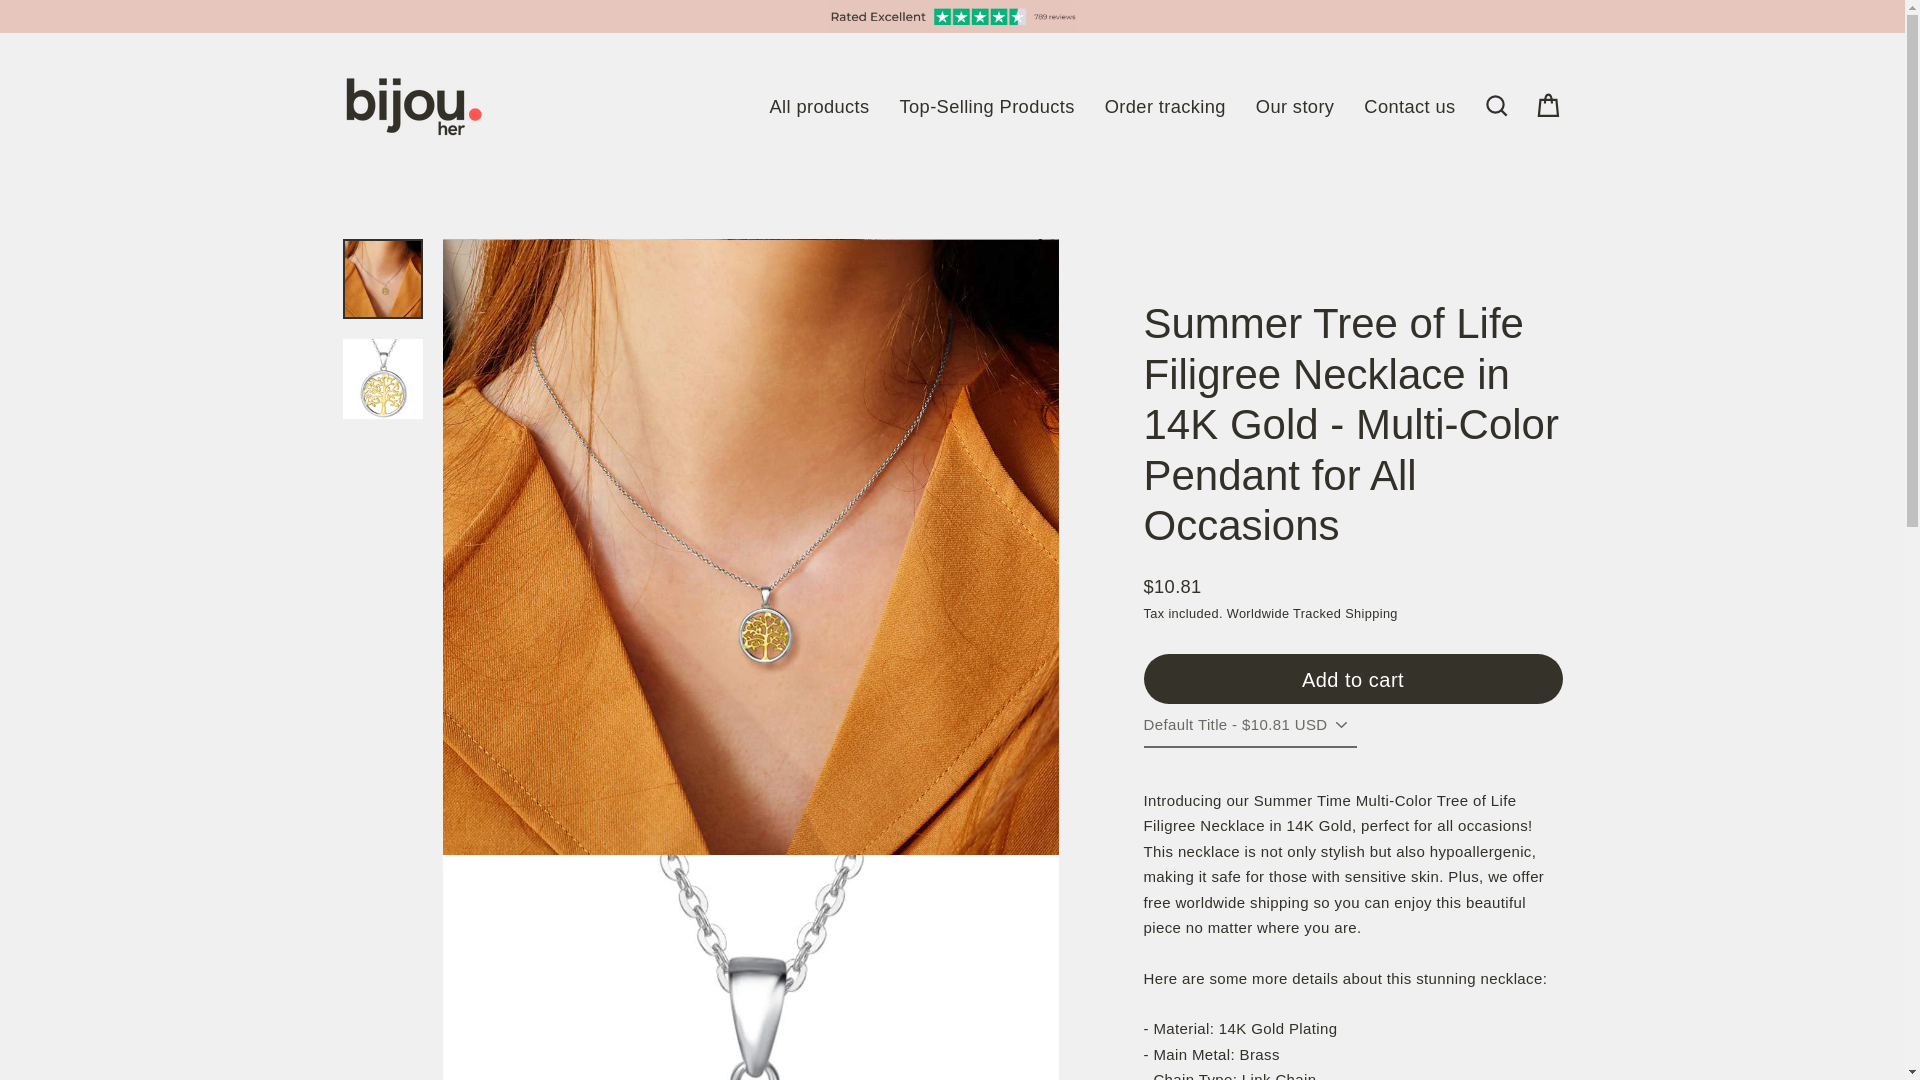 This screenshot has height=1080, width=1920. What do you see at coordinates (1294, 106) in the screenshot?
I see `Our story` at bounding box center [1294, 106].